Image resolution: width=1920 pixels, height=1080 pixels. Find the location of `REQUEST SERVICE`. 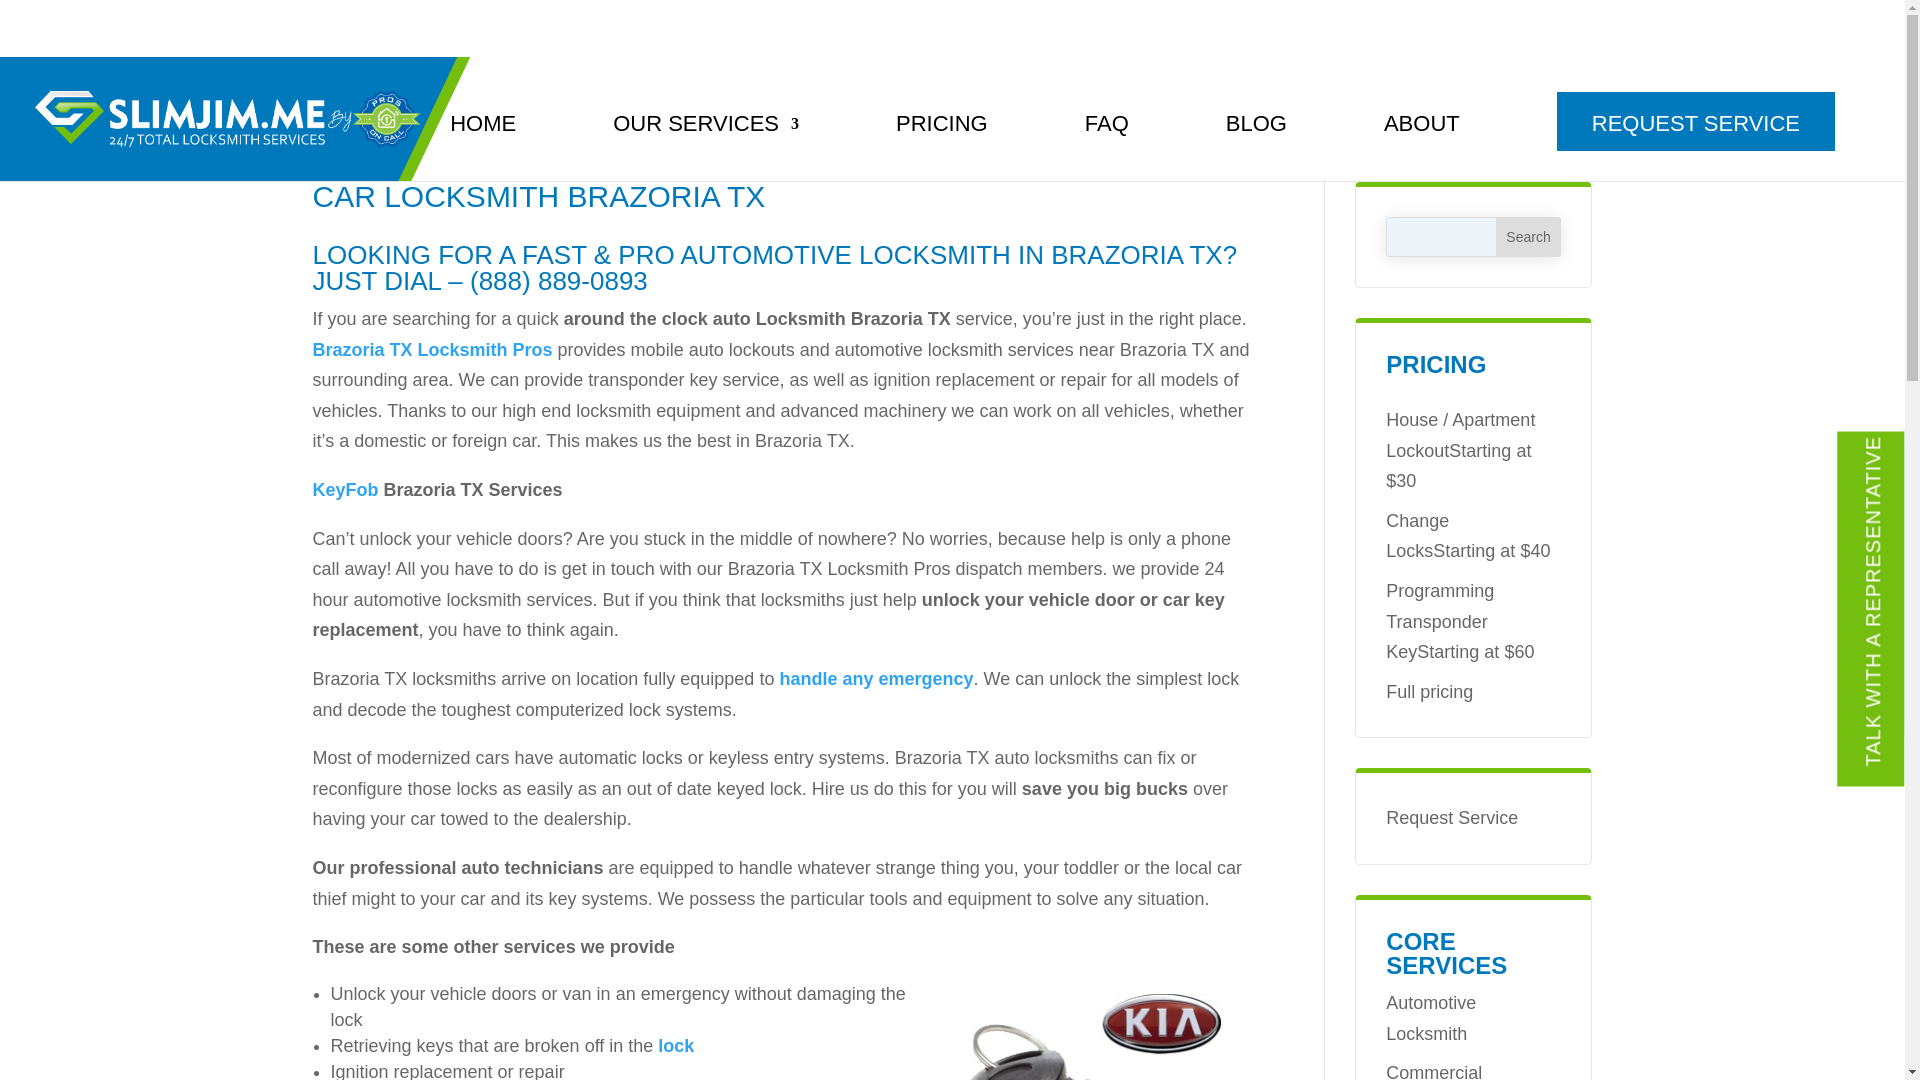

REQUEST SERVICE is located at coordinates (1696, 121).